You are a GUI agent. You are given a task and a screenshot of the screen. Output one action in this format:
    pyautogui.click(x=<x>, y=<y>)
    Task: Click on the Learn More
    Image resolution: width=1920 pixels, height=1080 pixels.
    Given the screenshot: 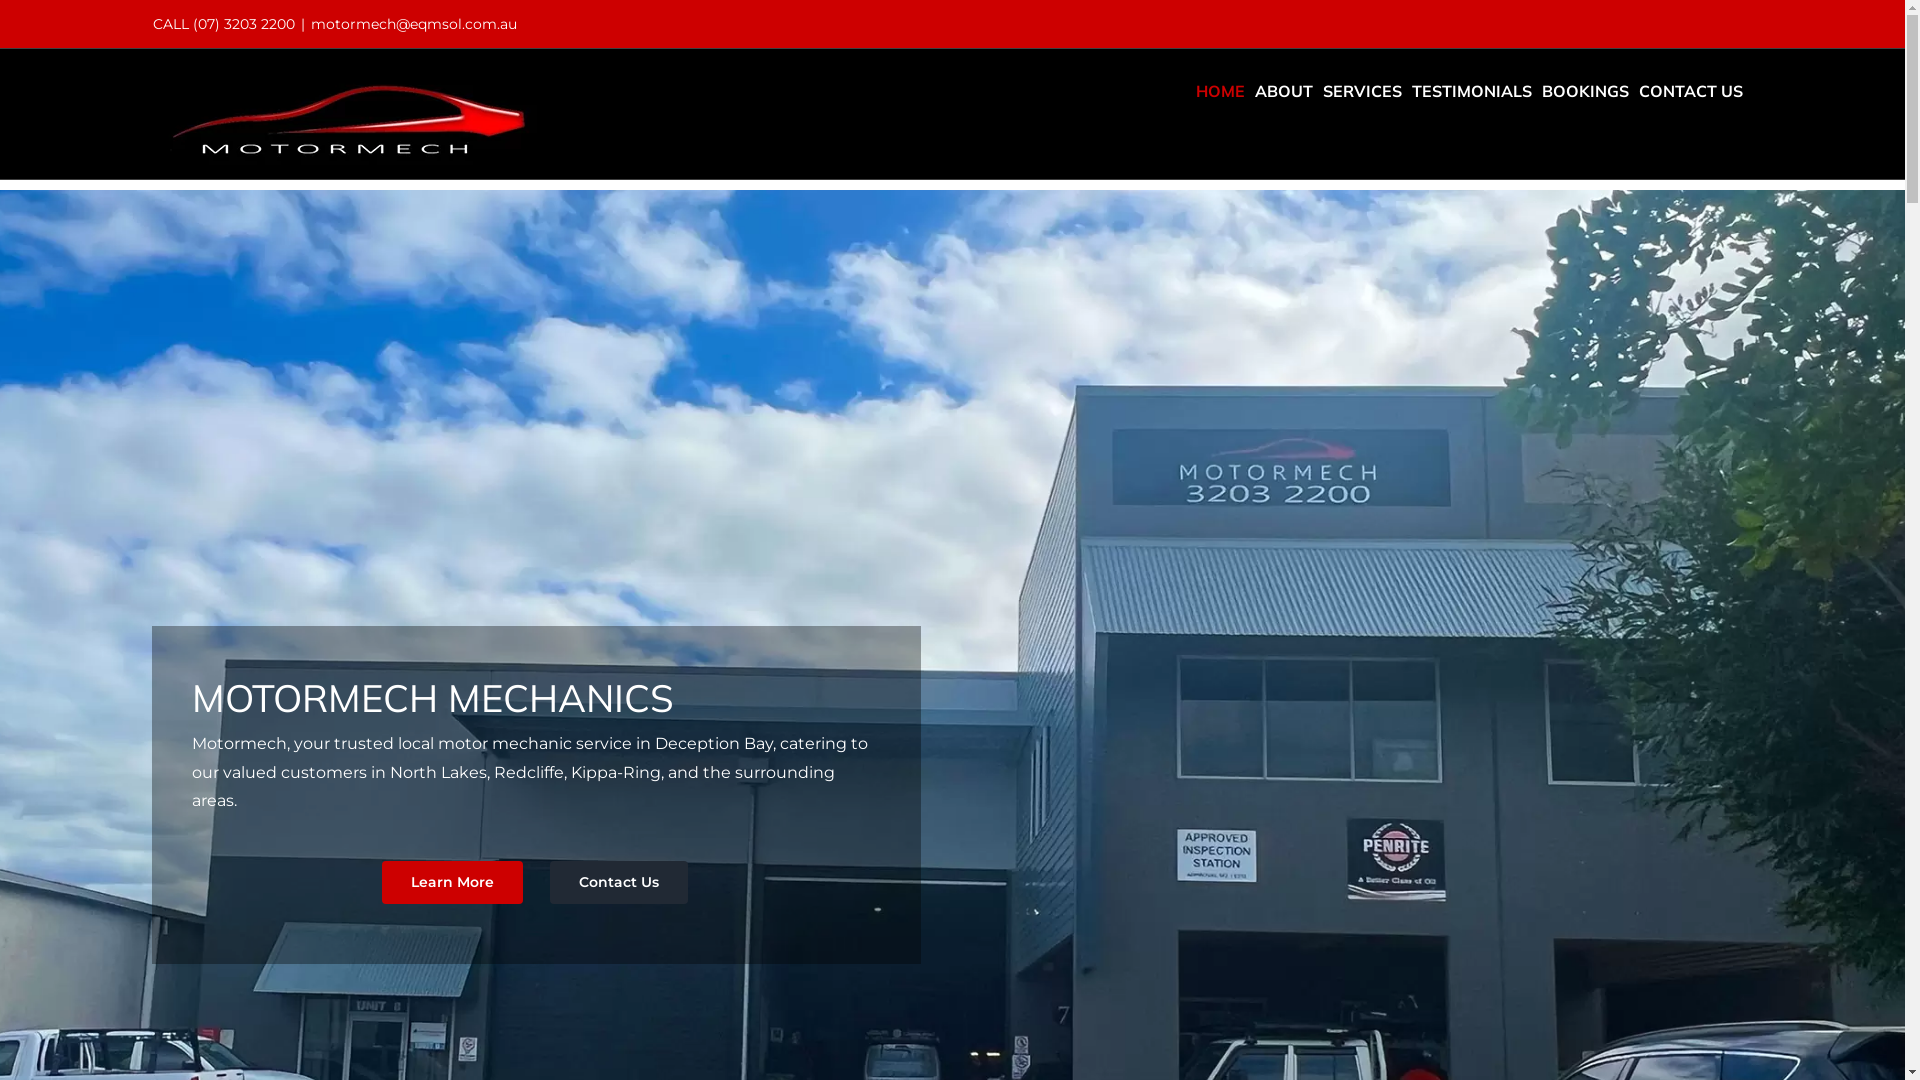 What is the action you would take?
    pyautogui.click(x=452, y=882)
    